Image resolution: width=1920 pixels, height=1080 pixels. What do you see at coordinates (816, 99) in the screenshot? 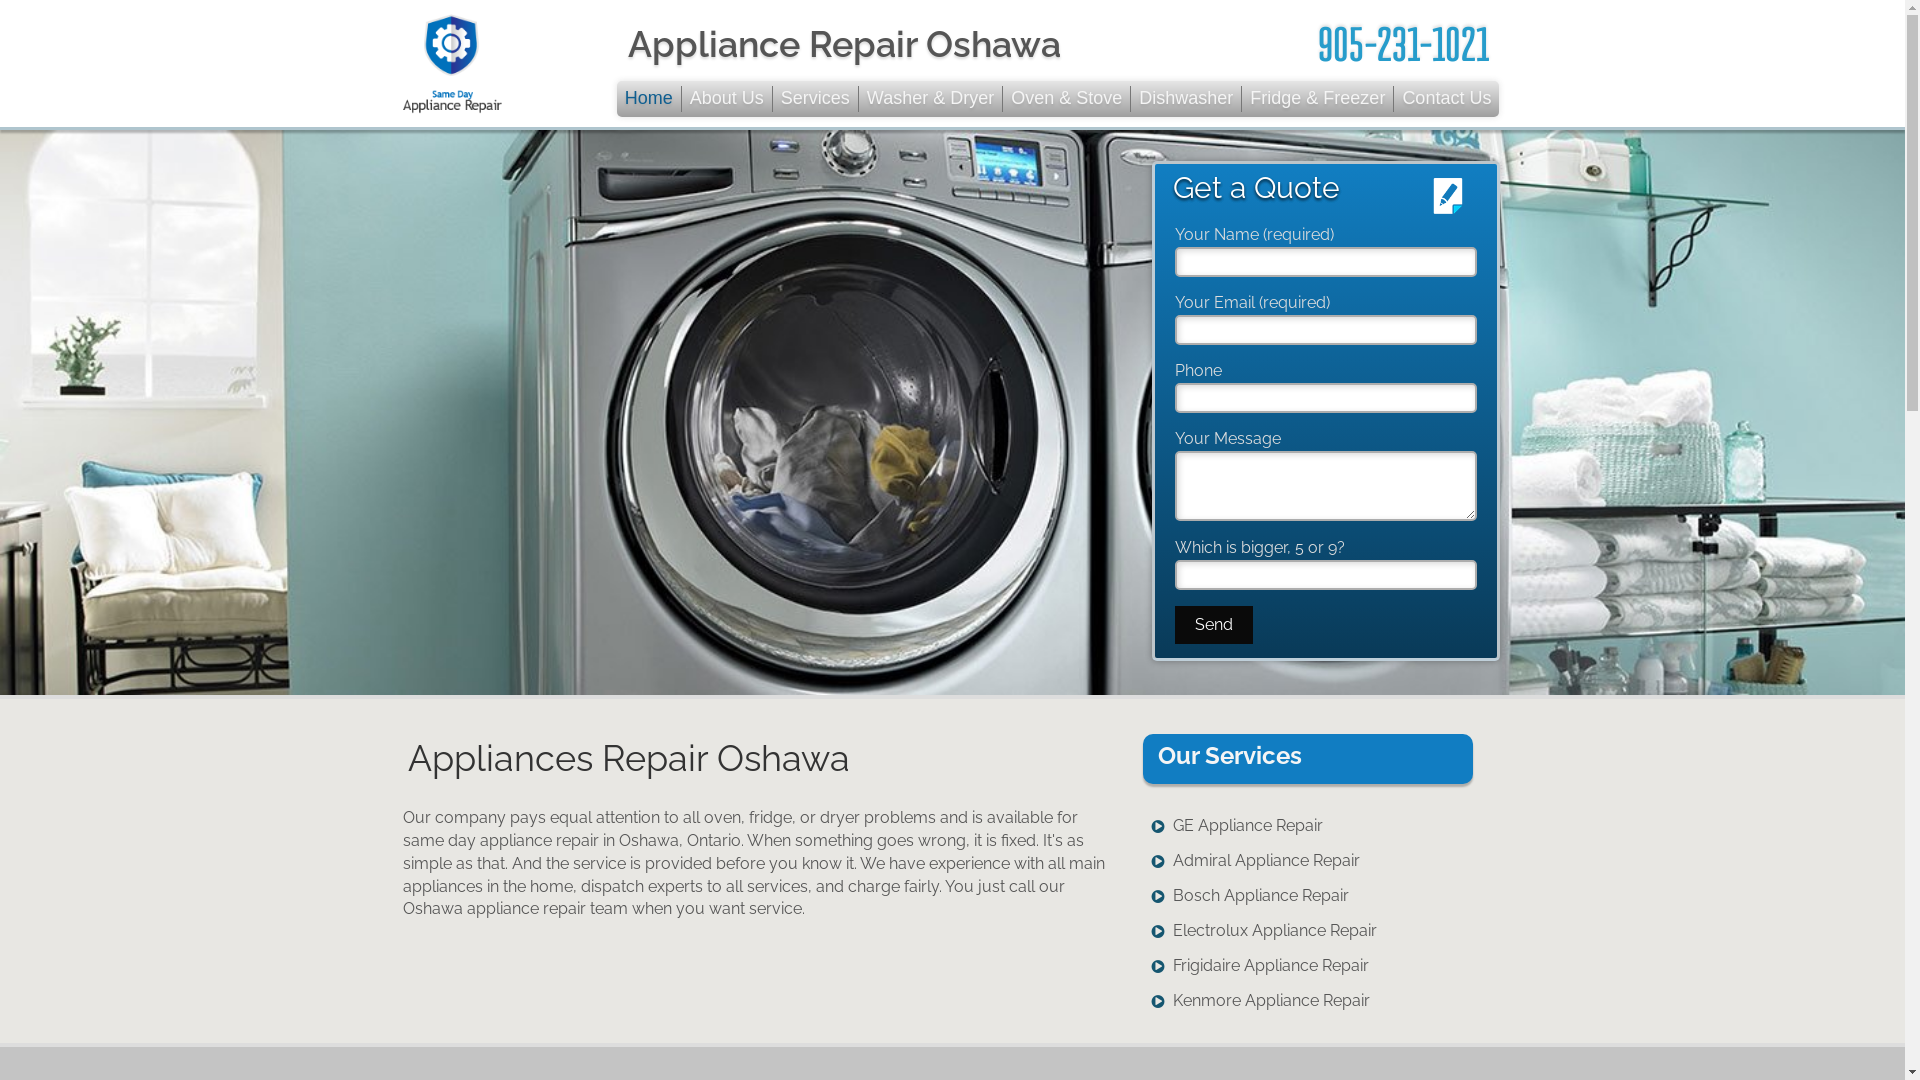
I see `Services` at bounding box center [816, 99].